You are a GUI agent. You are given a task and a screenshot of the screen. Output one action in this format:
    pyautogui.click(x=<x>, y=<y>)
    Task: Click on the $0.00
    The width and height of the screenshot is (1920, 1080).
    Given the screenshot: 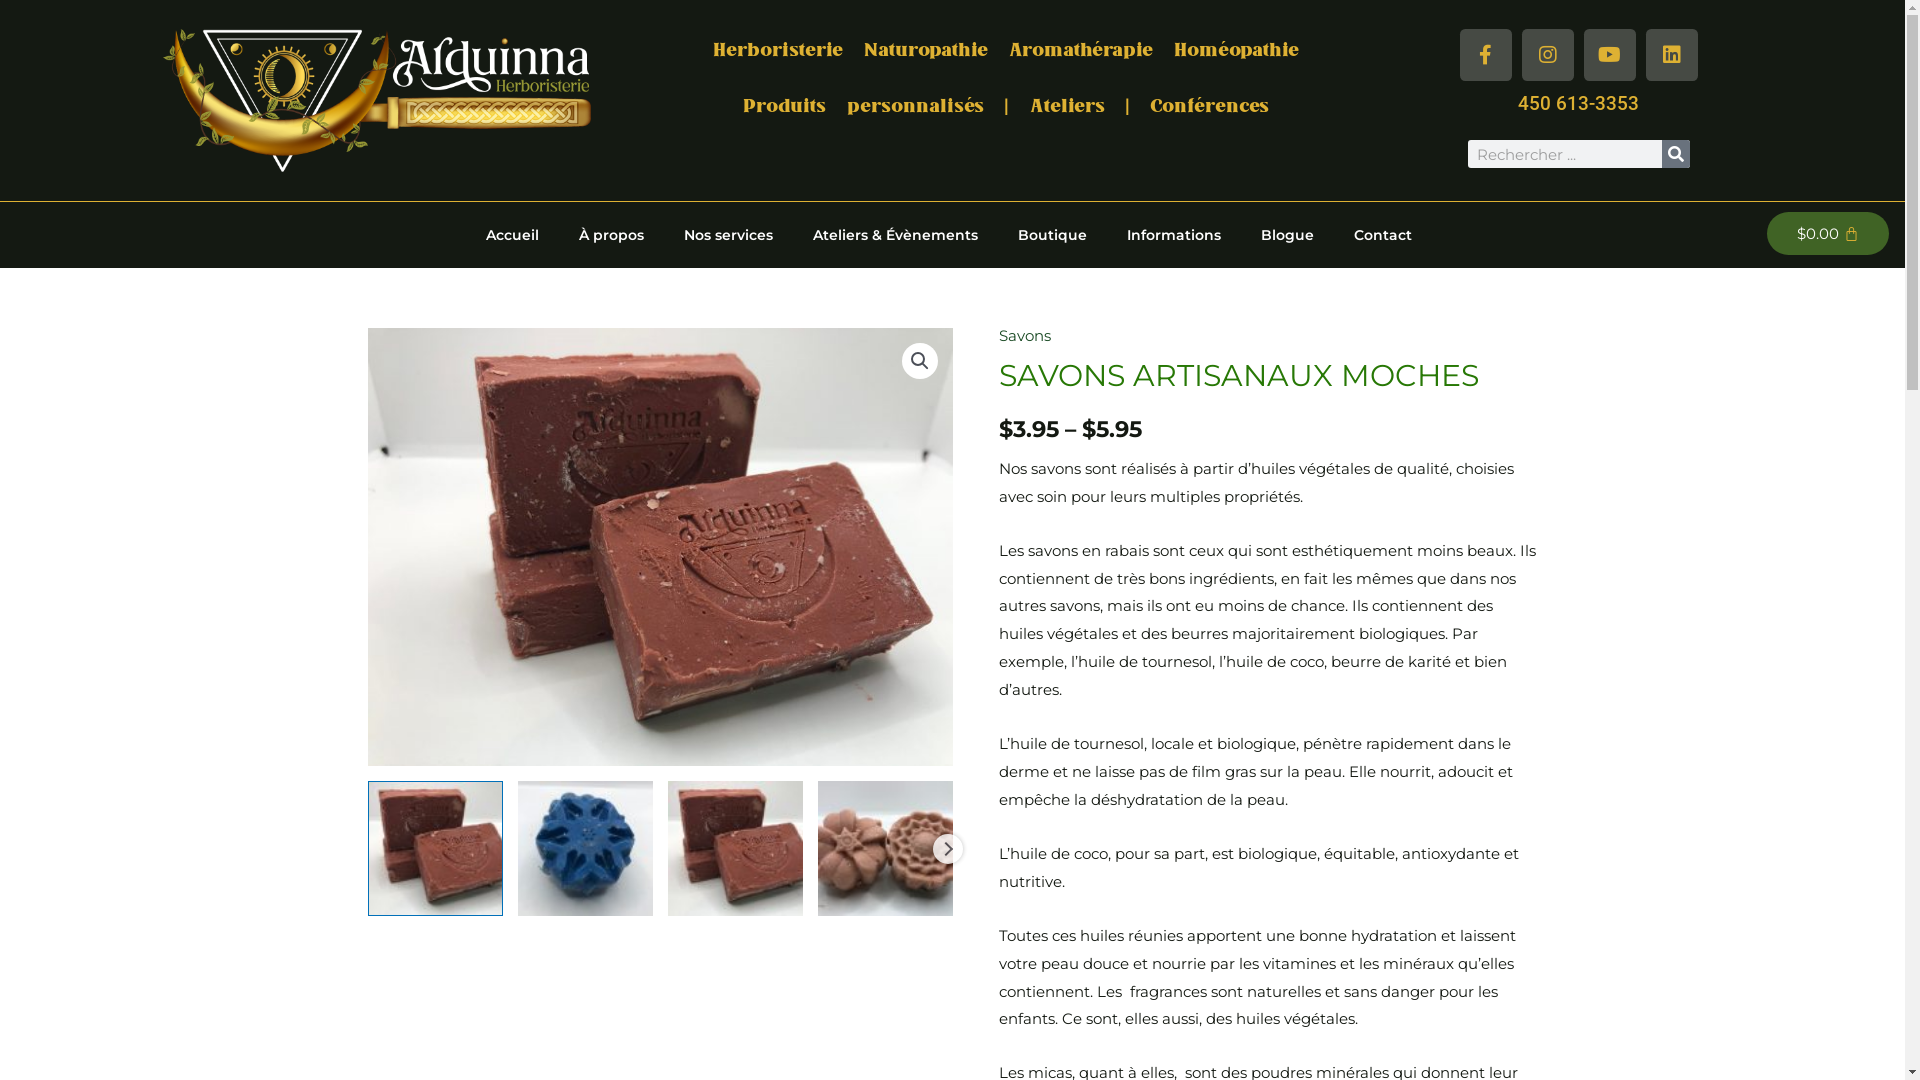 What is the action you would take?
    pyautogui.click(x=1828, y=234)
    